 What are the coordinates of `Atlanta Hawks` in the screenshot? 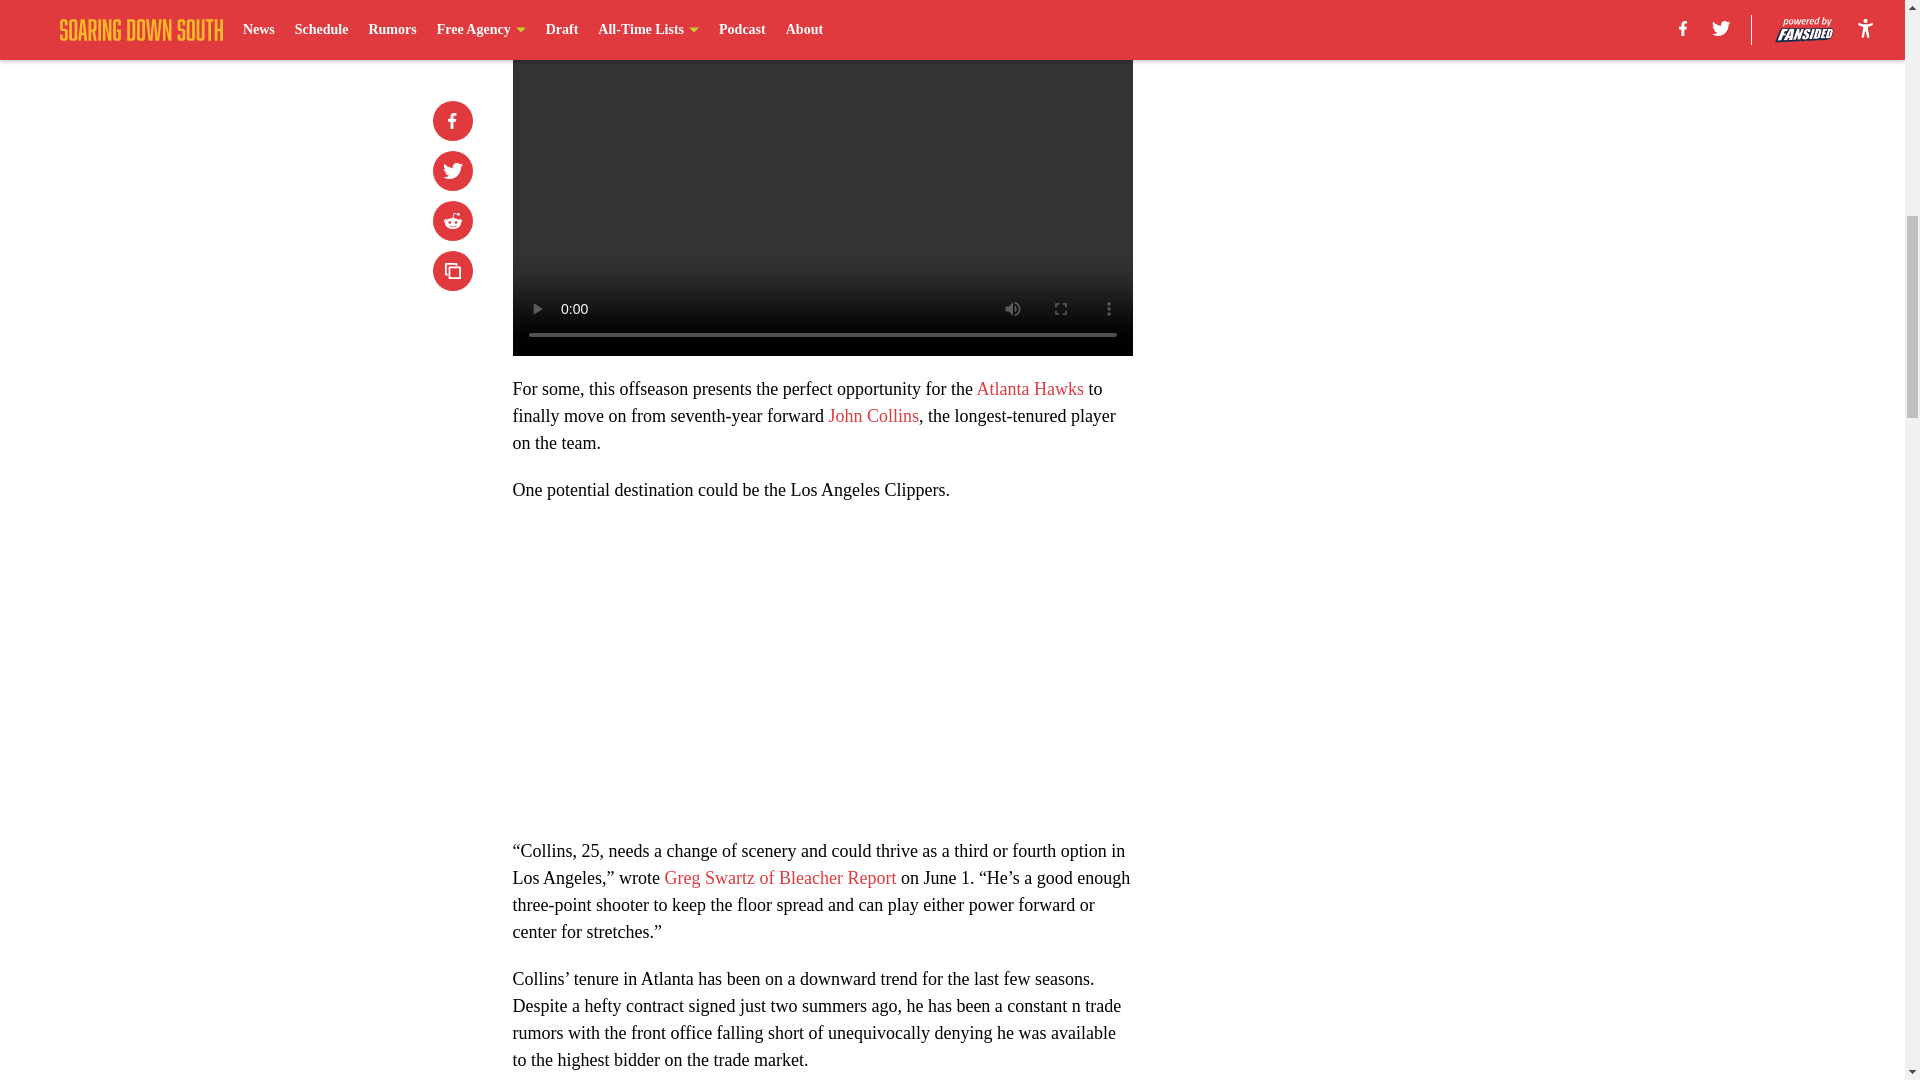 It's located at (1030, 388).